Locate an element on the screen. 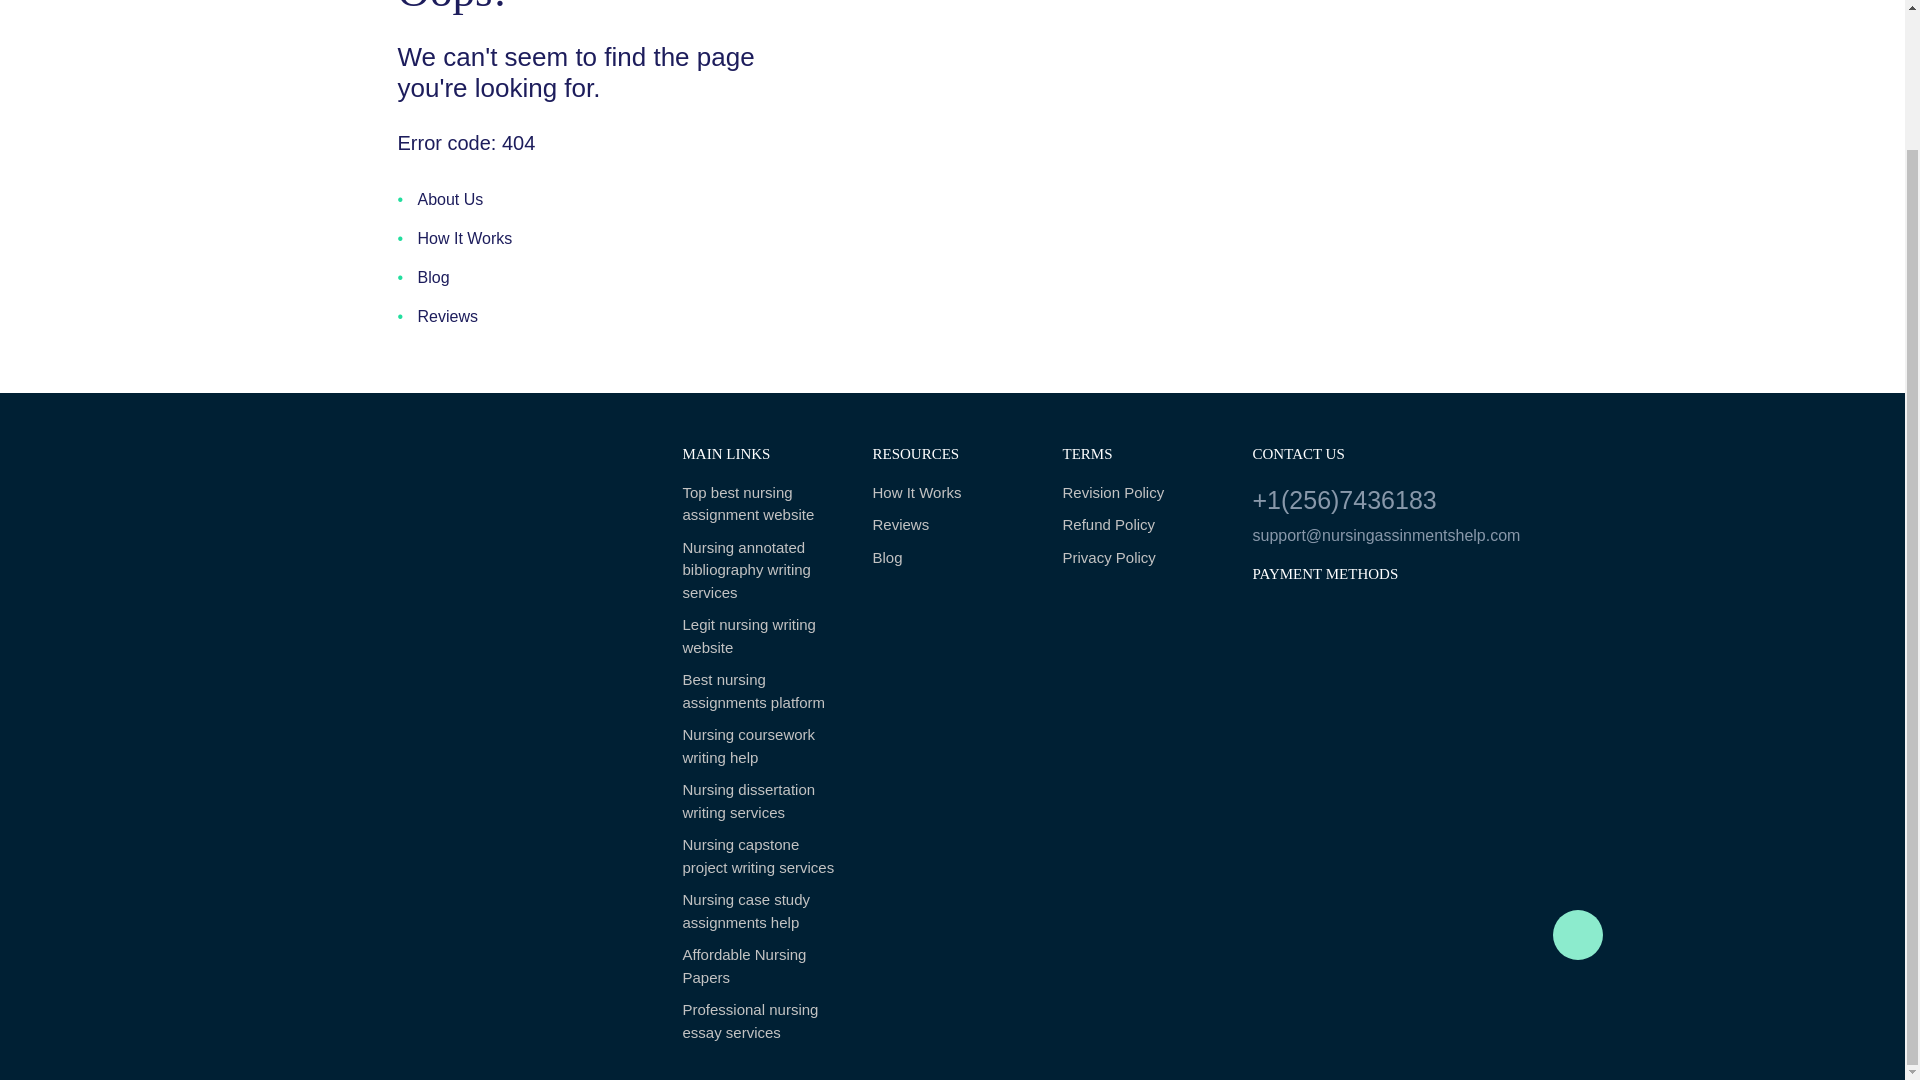 This screenshot has height=1080, width=1920. Professional nursing essay services is located at coordinates (762, 1022).